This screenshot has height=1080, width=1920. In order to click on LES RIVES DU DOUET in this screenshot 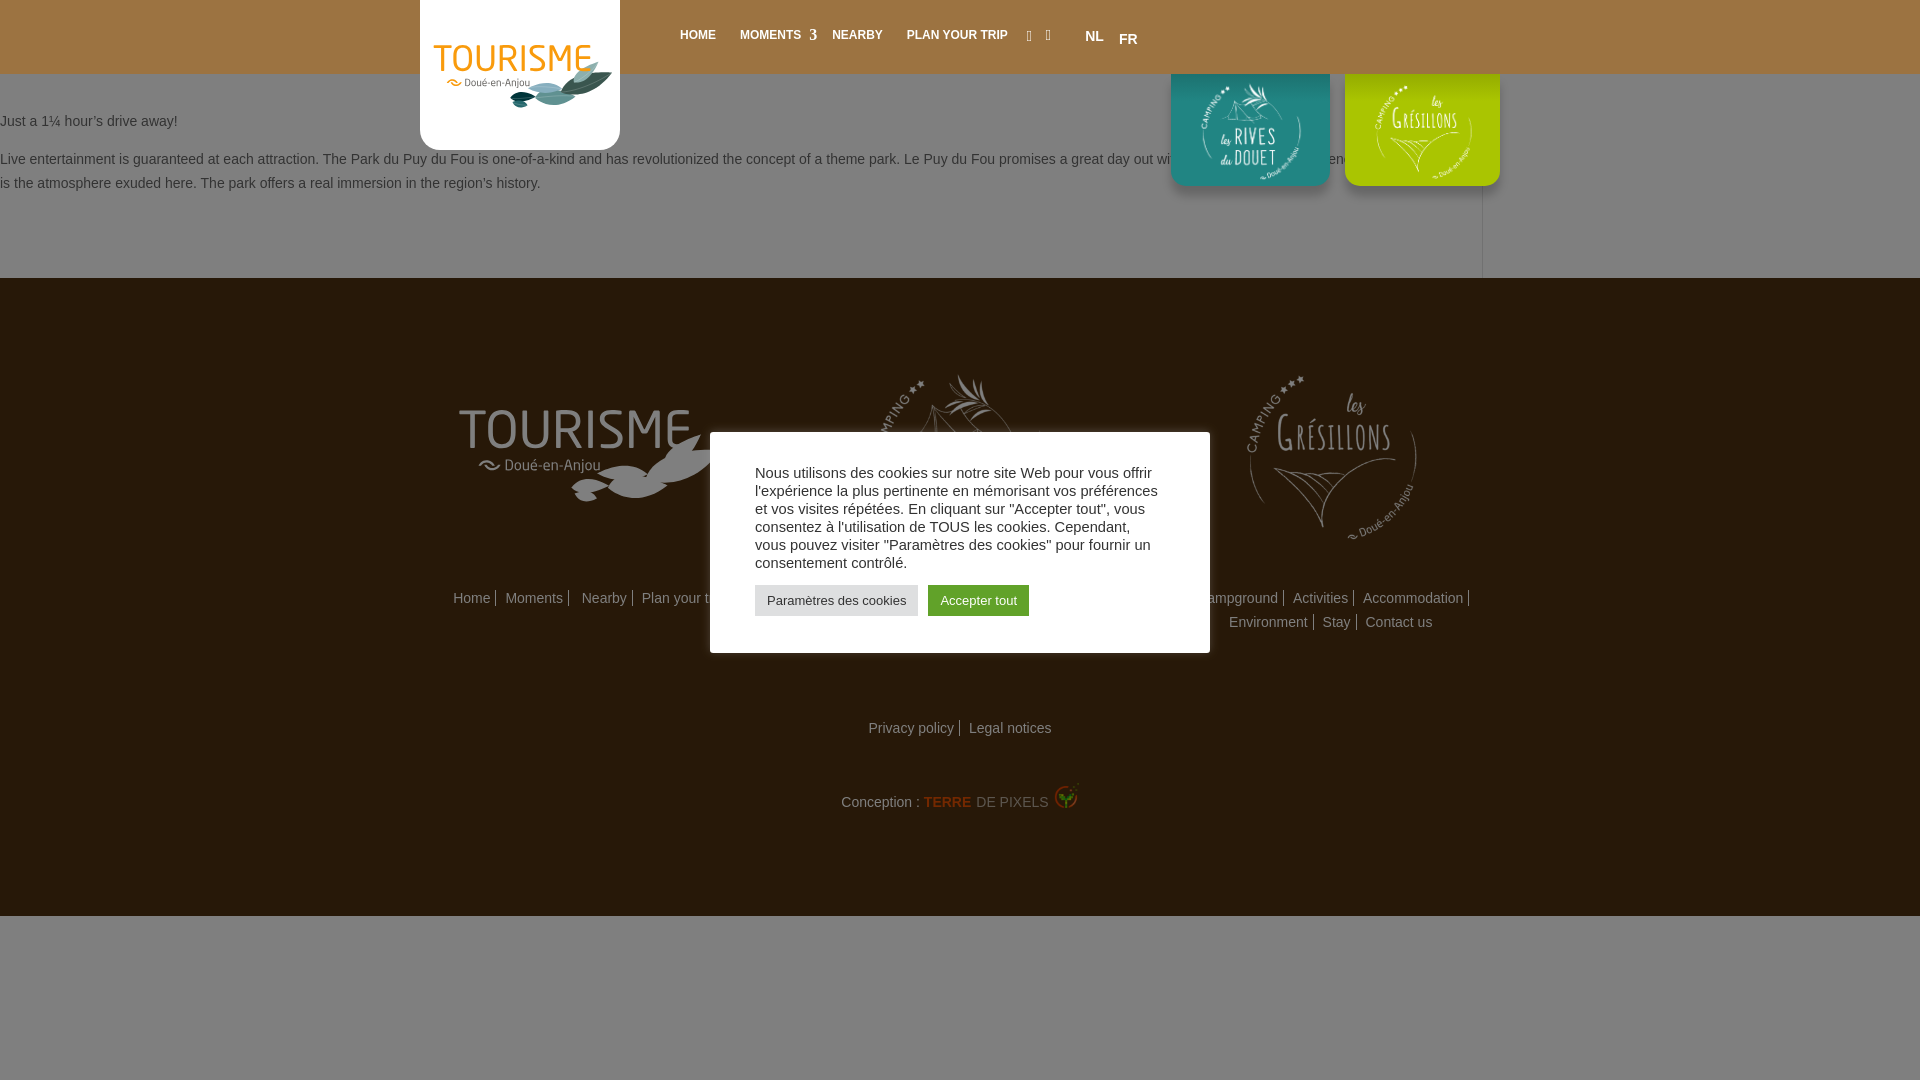, I will do `click(1250, 108)`.